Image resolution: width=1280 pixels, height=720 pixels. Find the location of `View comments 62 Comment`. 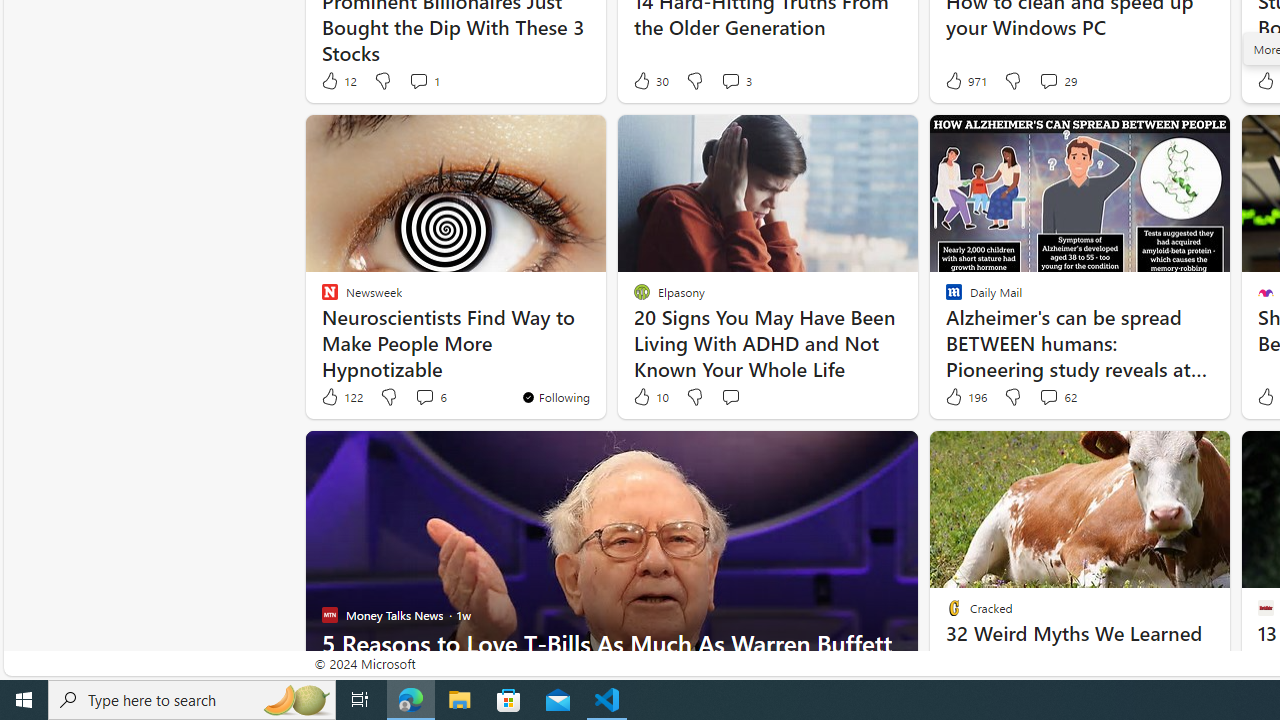

View comments 62 Comment is located at coordinates (1058, 397).